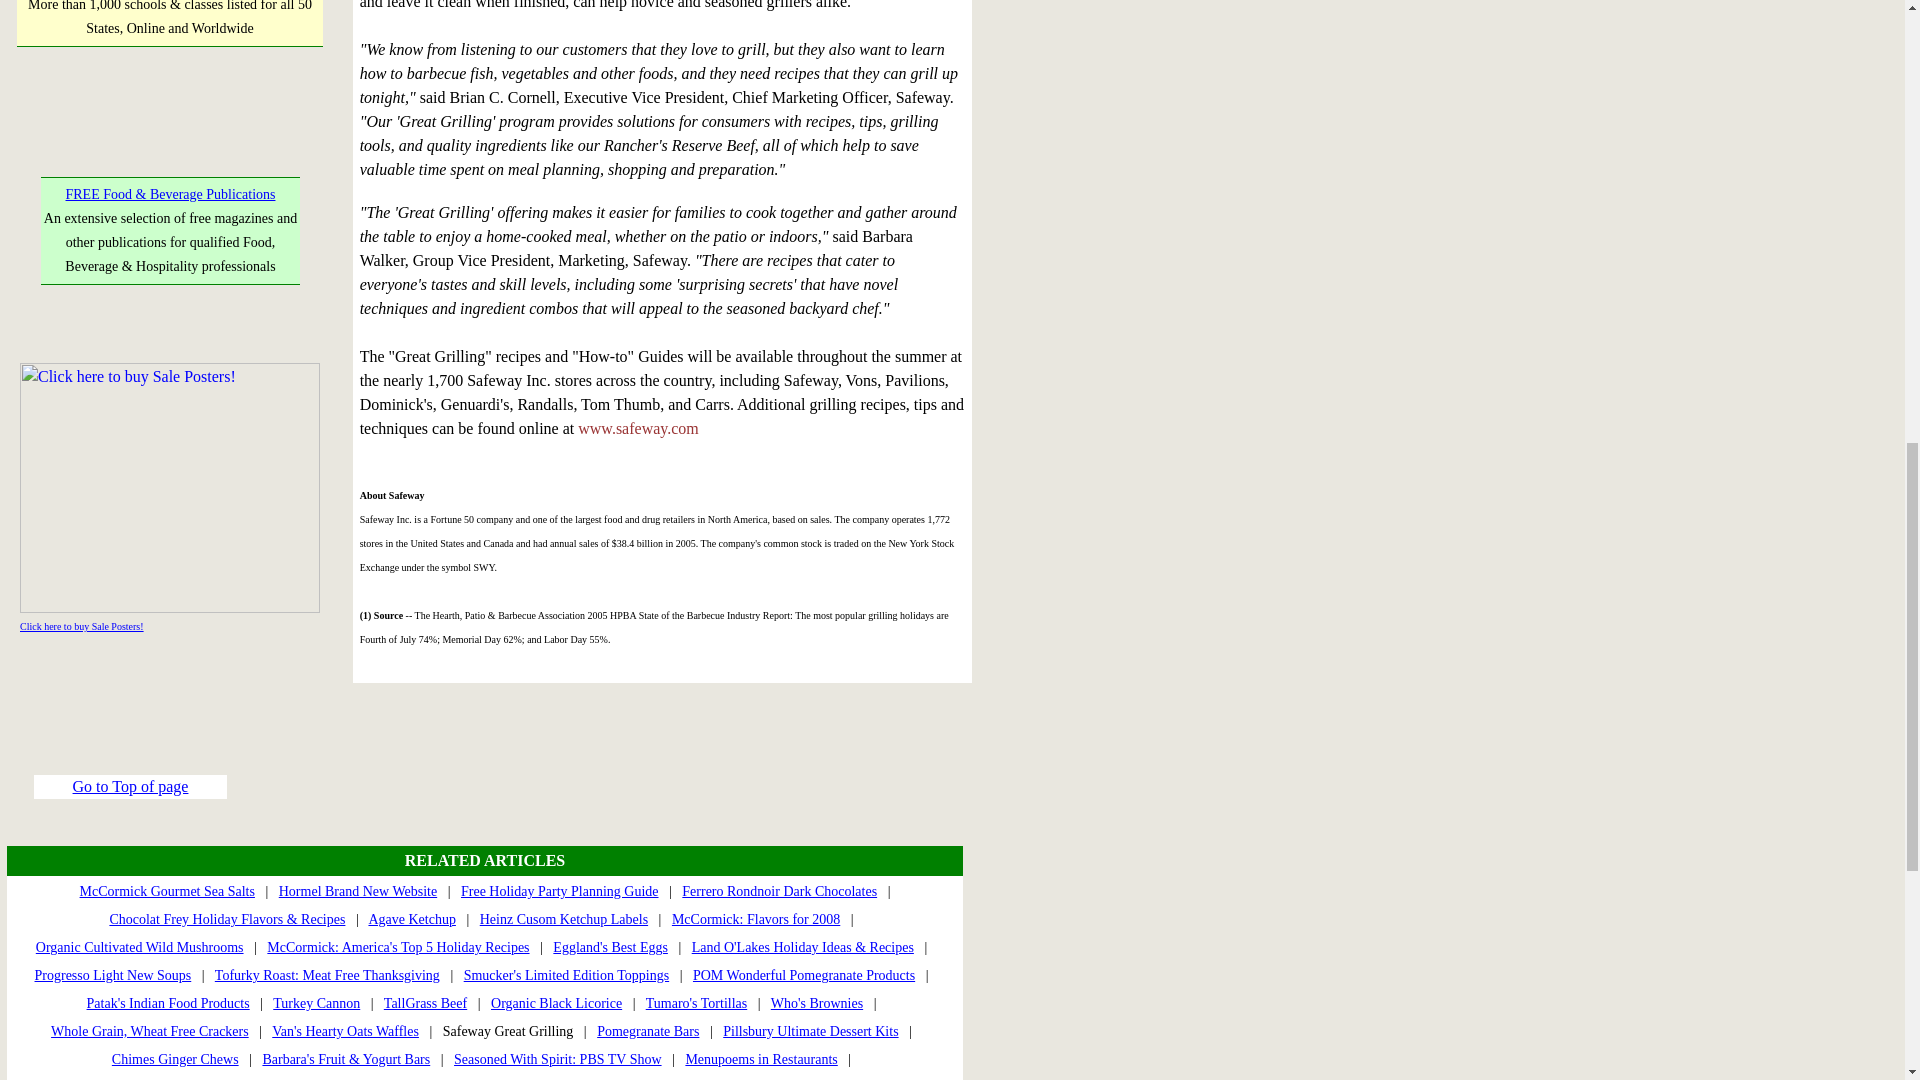  Describe the element at coordinates (412, 918) in the screenshot. I see `Agave Ketchup` at that location.